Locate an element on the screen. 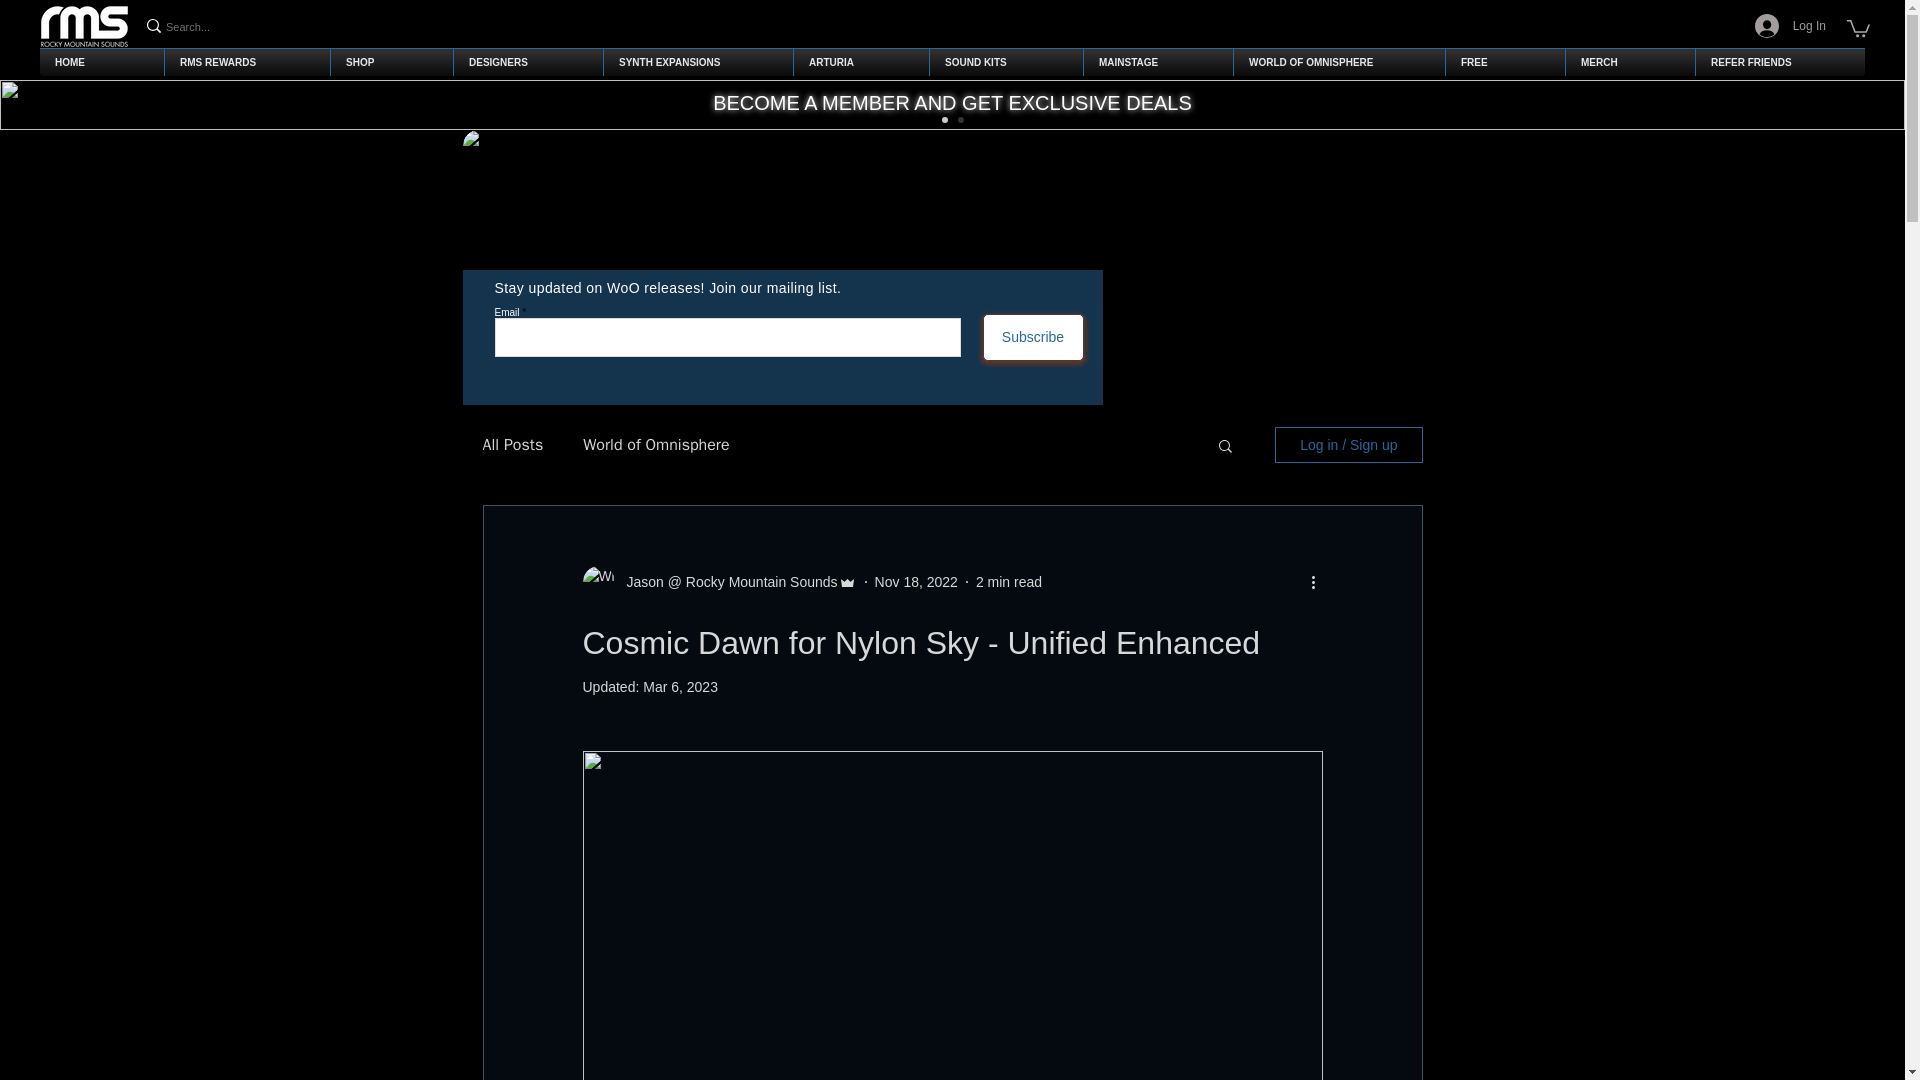 This screenshot has width=1920, height=1080. Mar 6, 2023 is located at coordinates (680, 687).